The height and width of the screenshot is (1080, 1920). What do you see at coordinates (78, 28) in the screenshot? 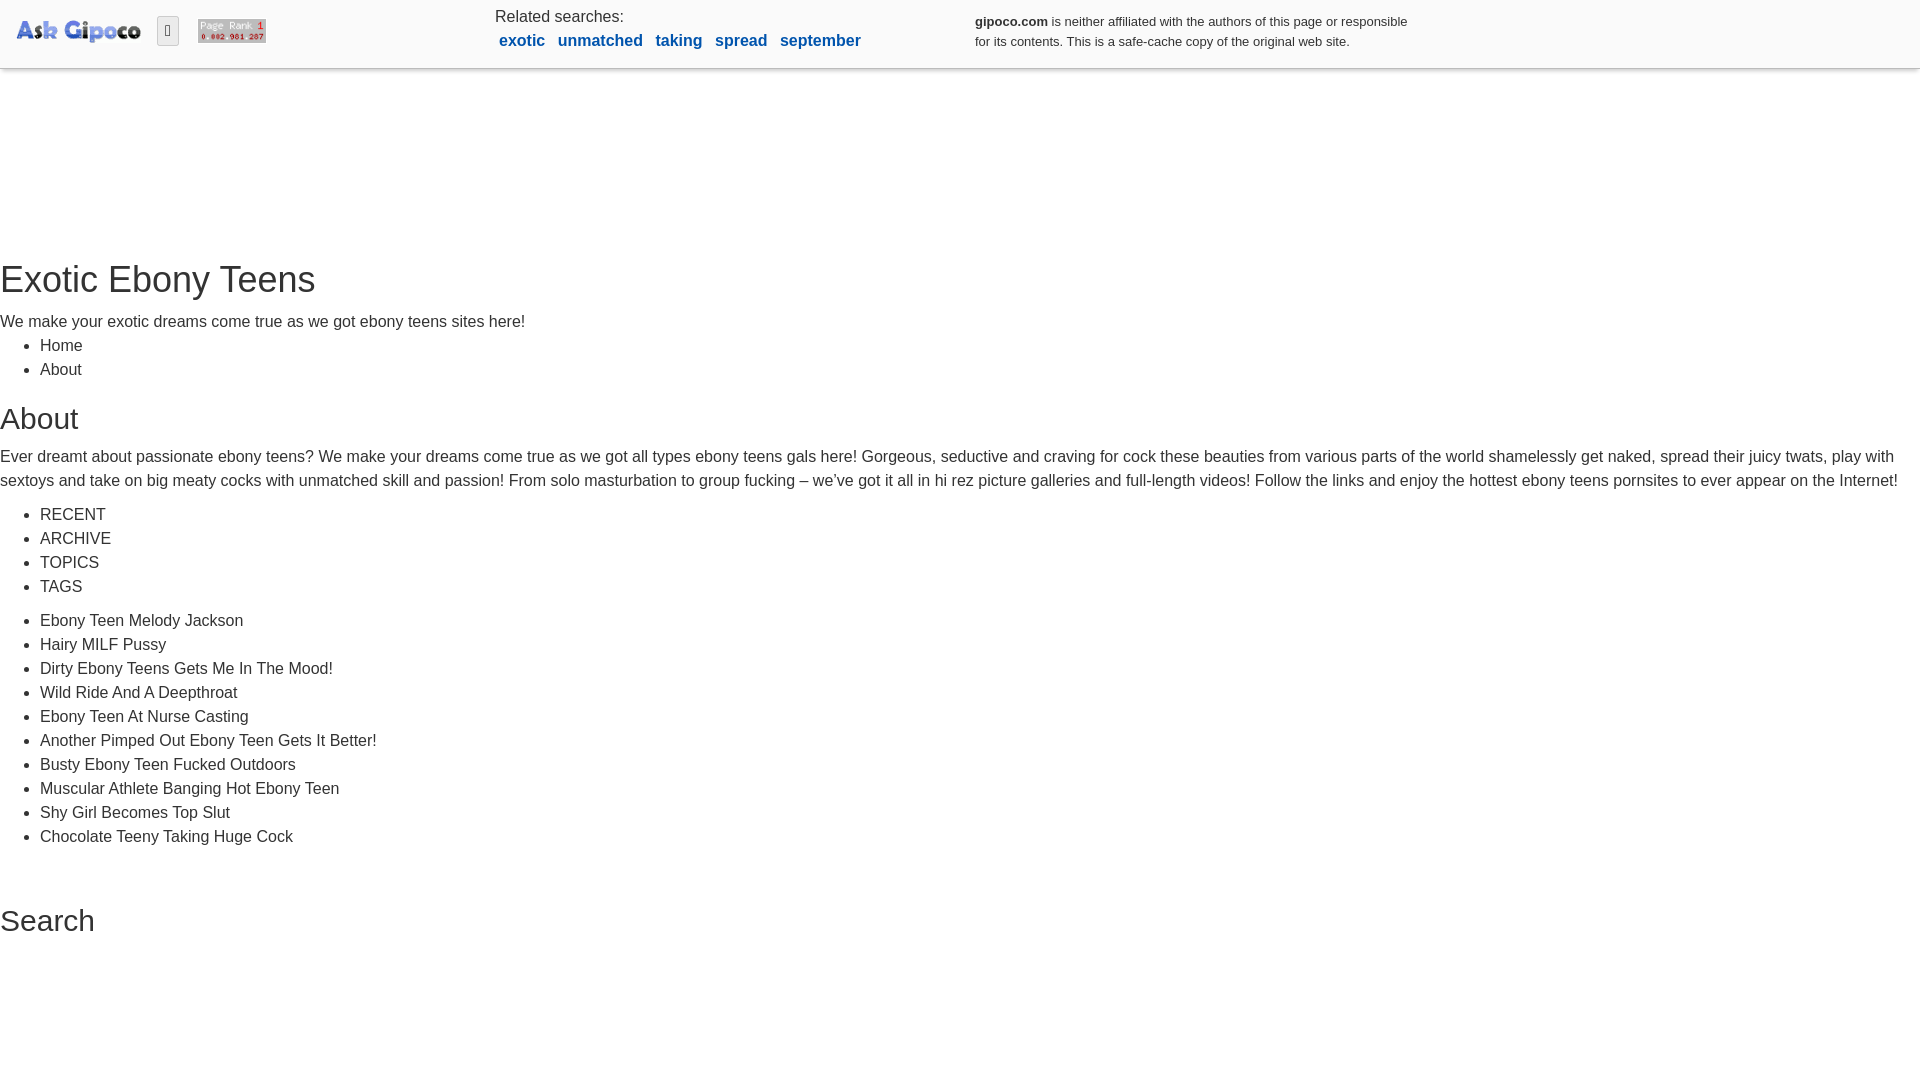
I see `free experimental uncensored search engine - home page` at bounding box center [78, 28].